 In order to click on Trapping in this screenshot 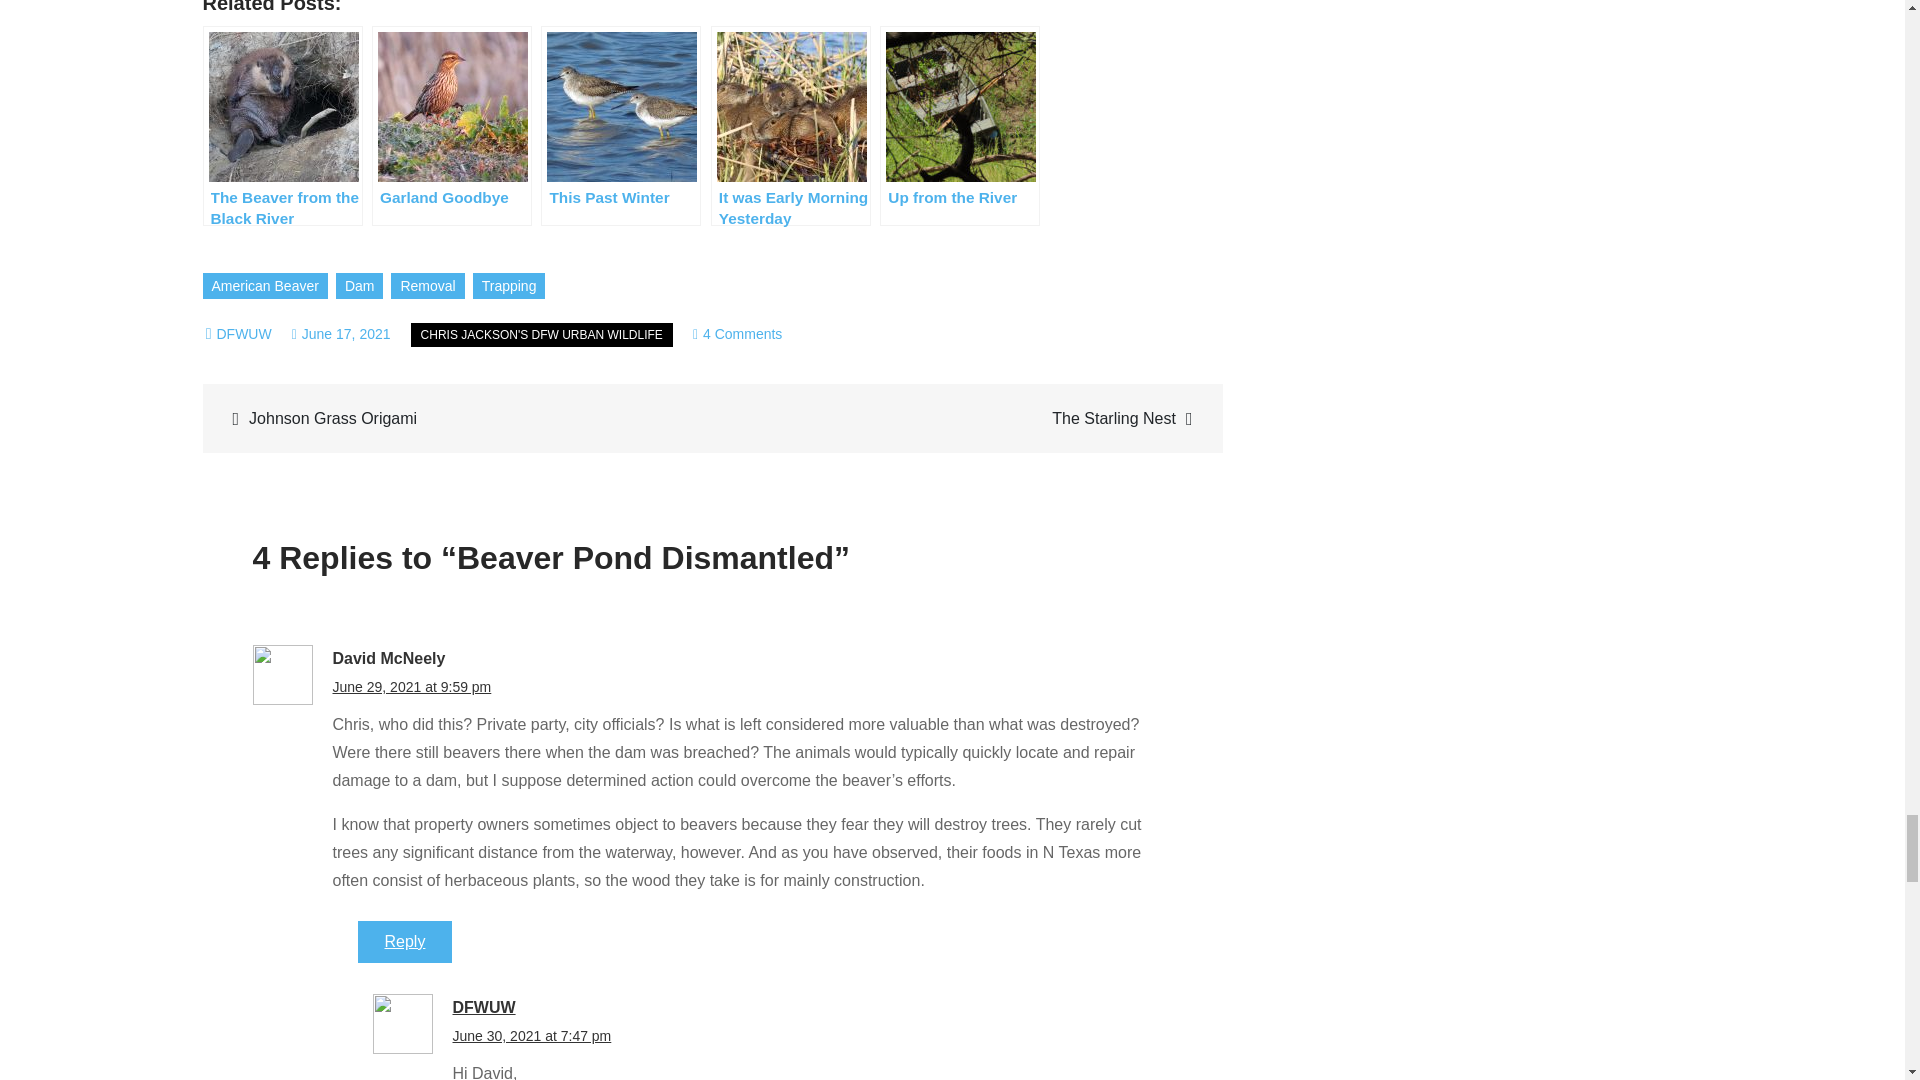, I will do `click(542, 334)`.